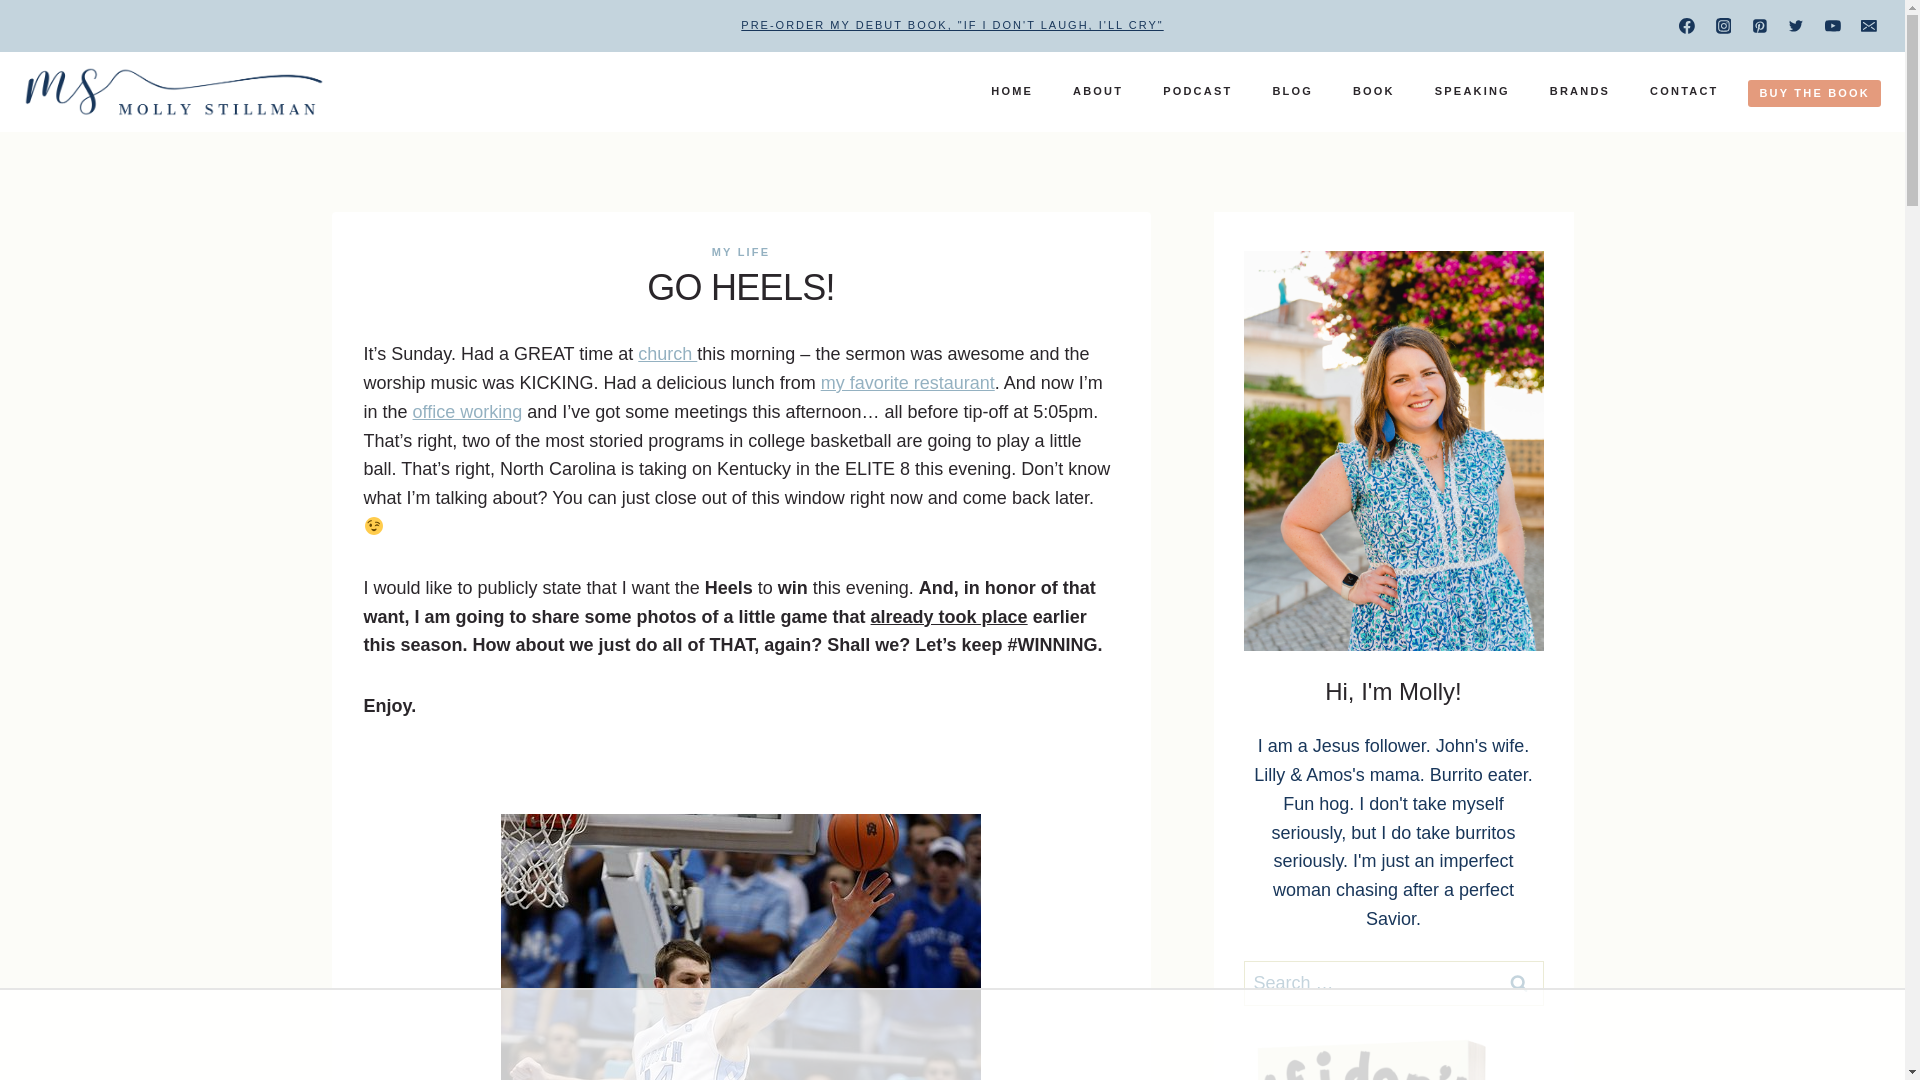 The width and height of the screenshot is (1920, 1080). What do you see at coordinates (467, 412) in the screenshot?
I see `office working` at bounding box center [467, 412].